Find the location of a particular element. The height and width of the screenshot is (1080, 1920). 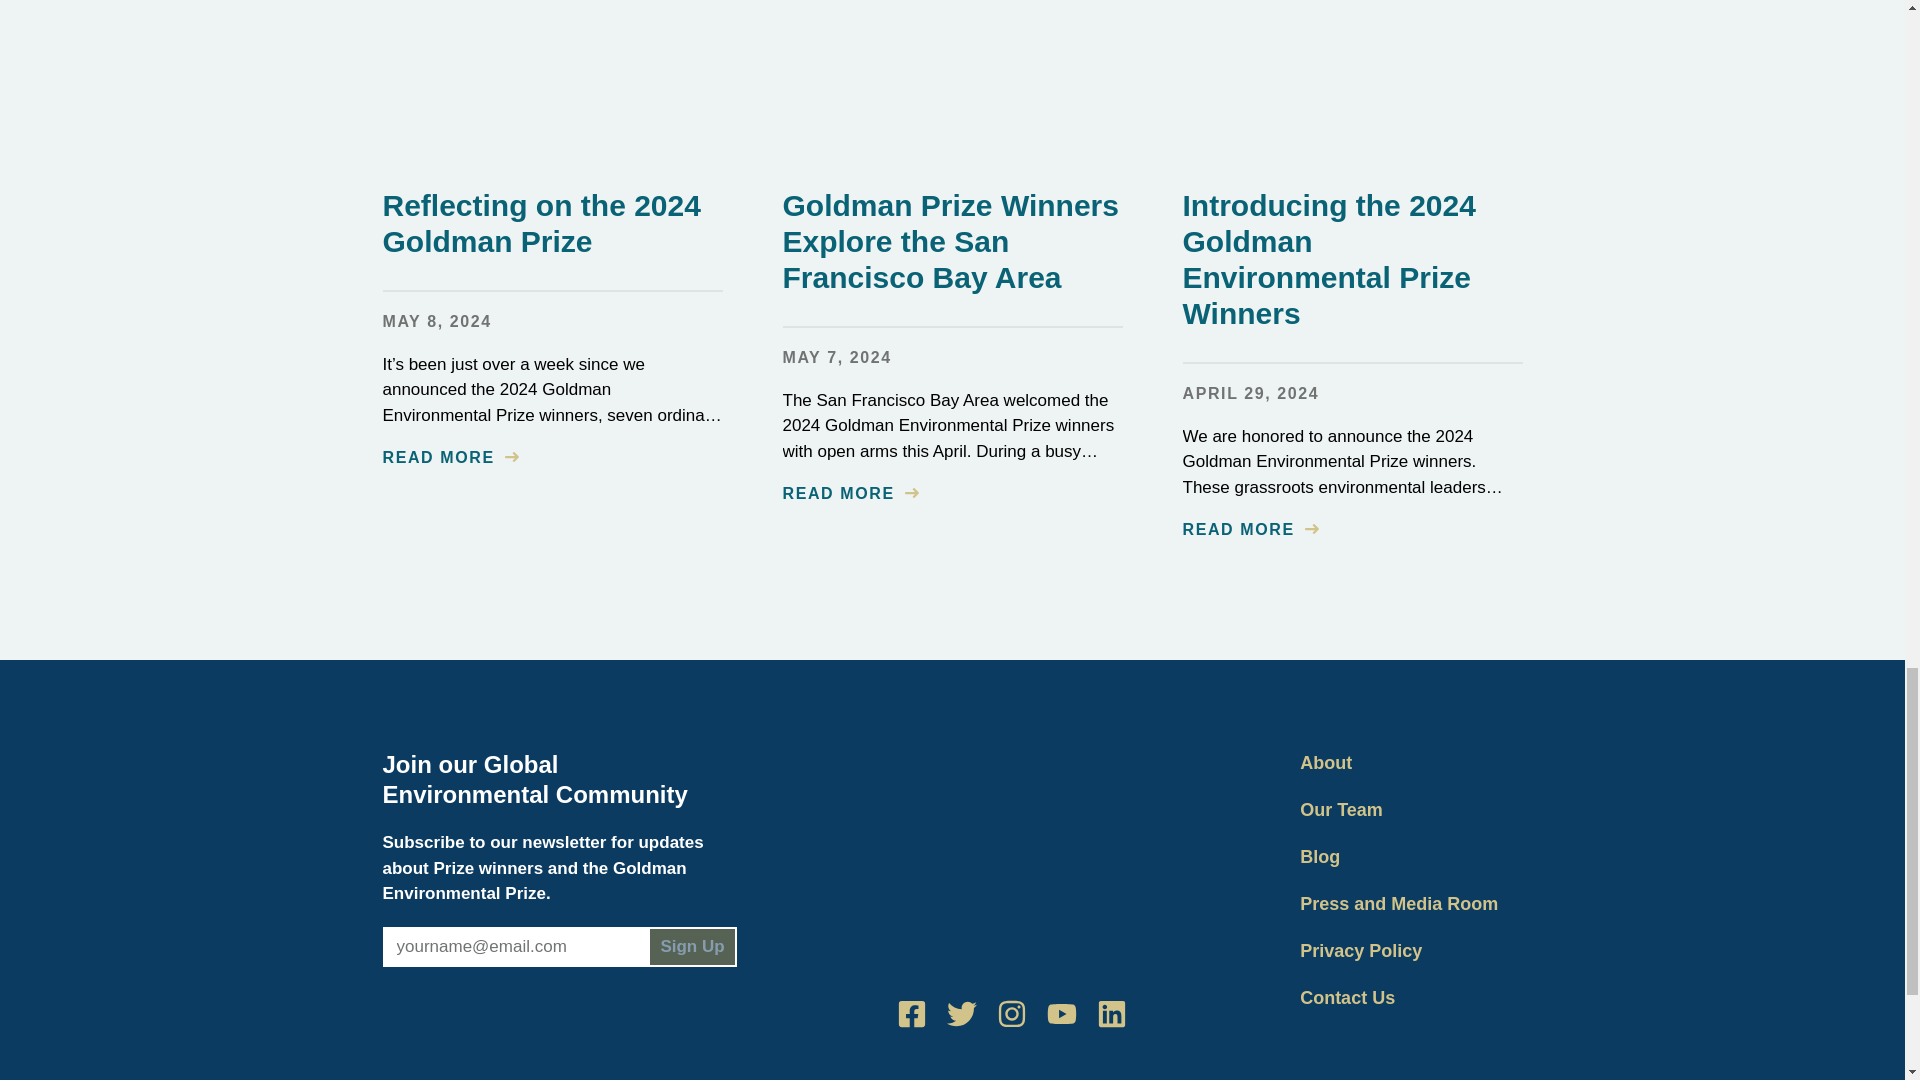

READ MORE is located at coordinates (1250, 530).